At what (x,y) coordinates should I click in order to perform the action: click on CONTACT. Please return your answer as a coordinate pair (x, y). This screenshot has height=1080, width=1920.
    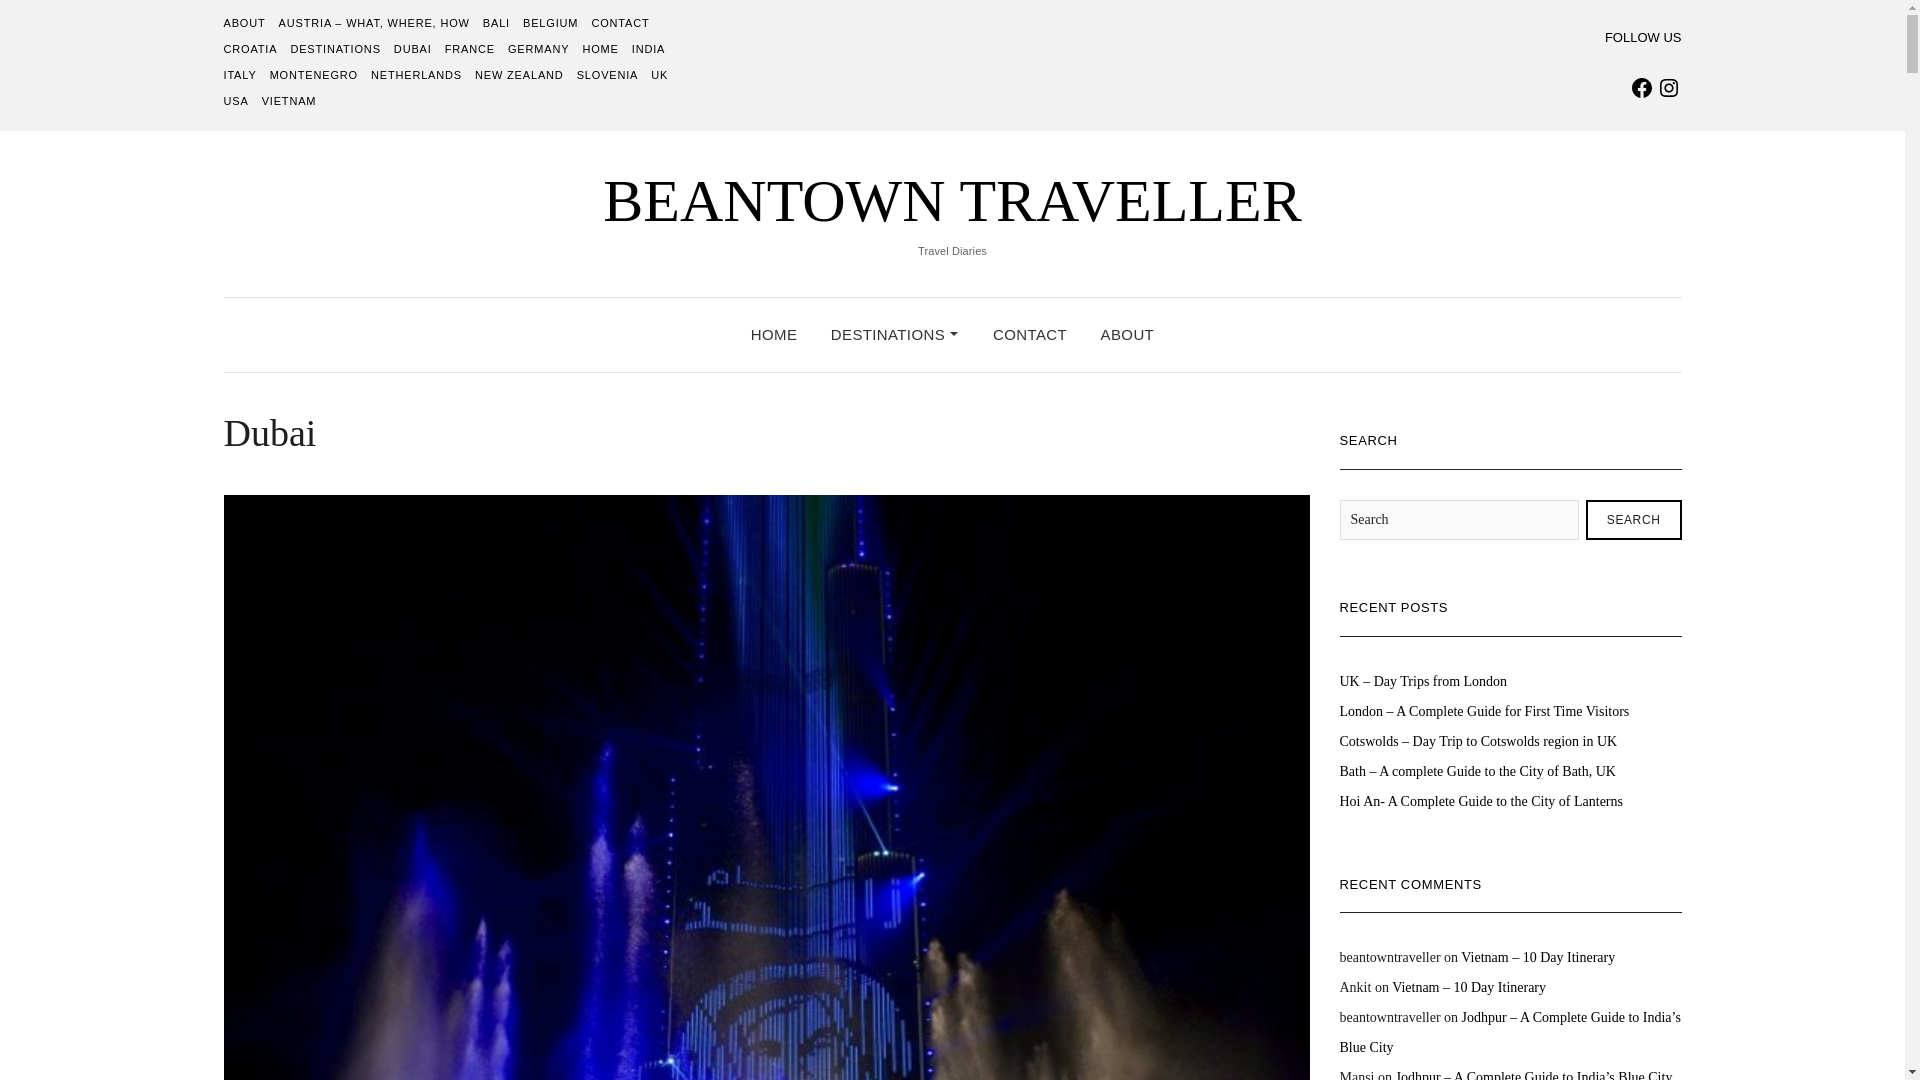
    Looking at the image, I should click on (620, 23).